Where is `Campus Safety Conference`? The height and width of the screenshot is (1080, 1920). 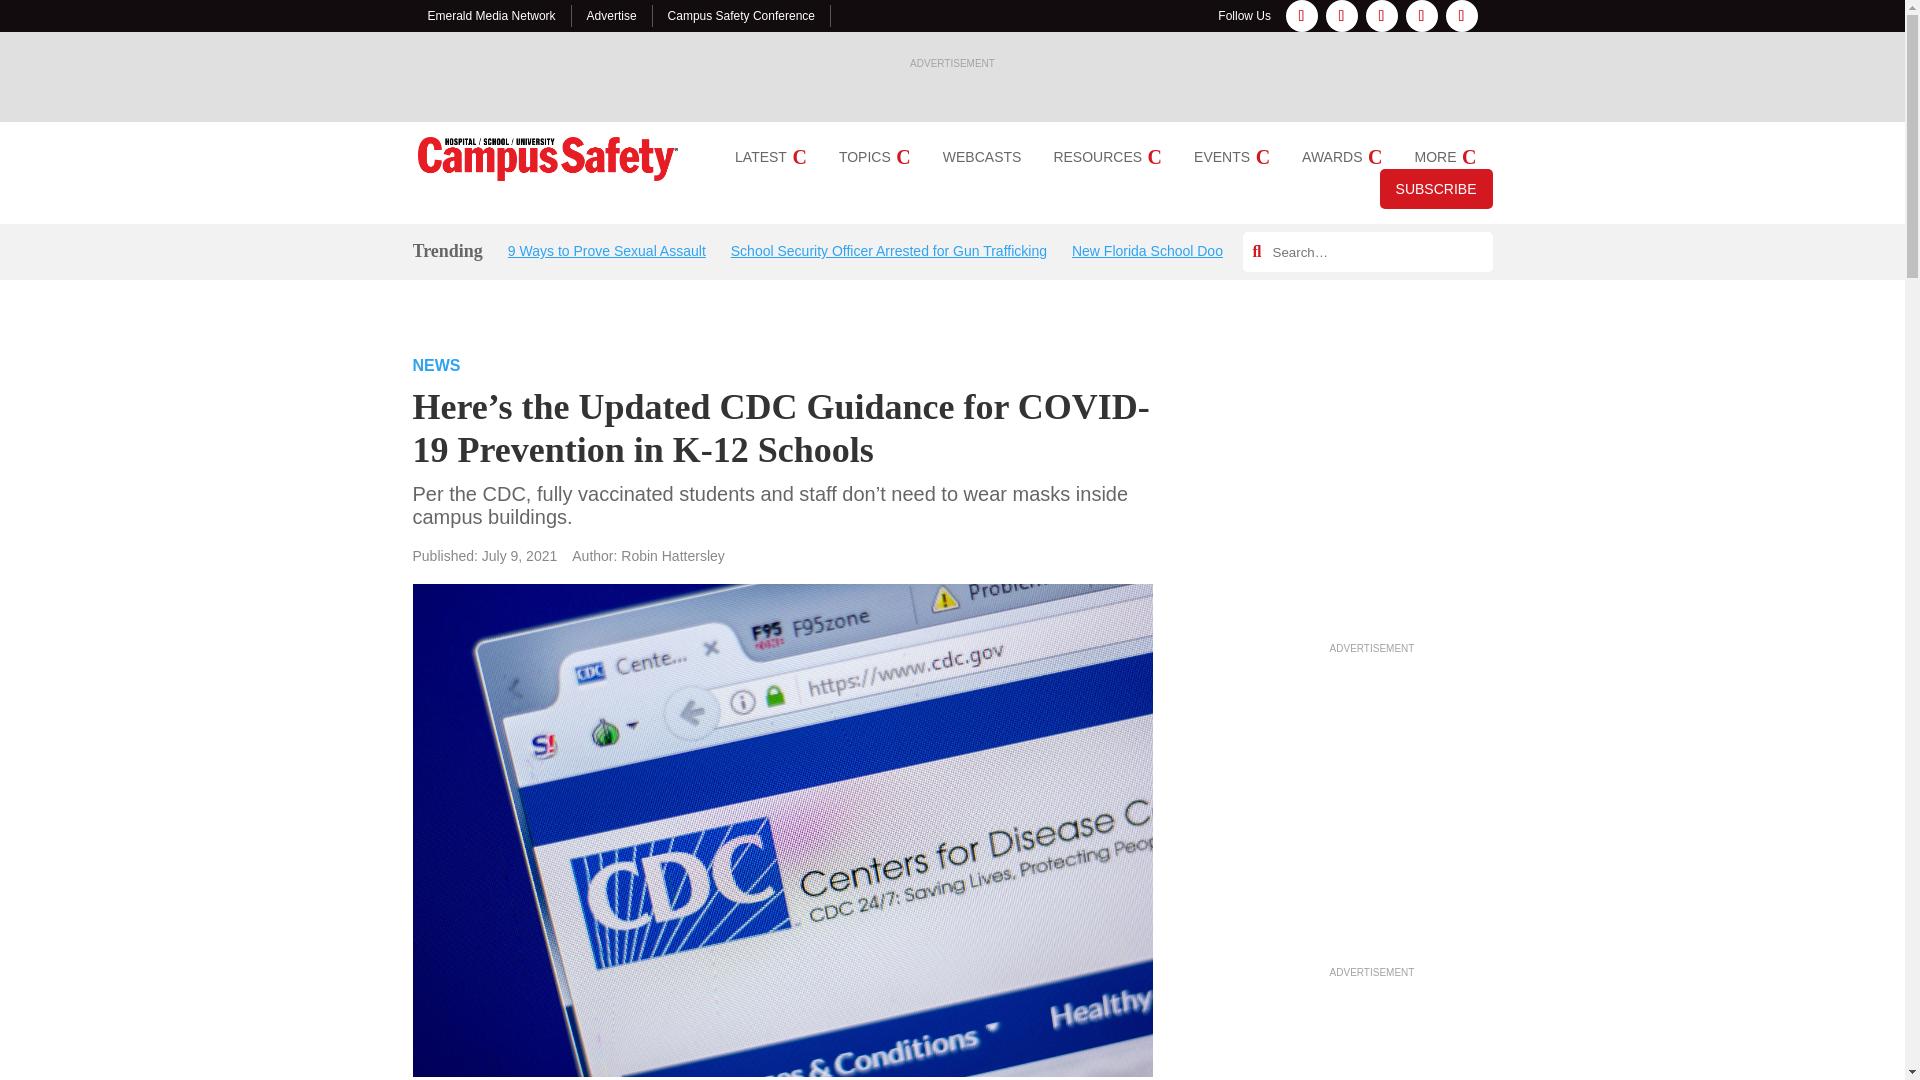
Campus Safety Conference is located at coordinates (741, 15).